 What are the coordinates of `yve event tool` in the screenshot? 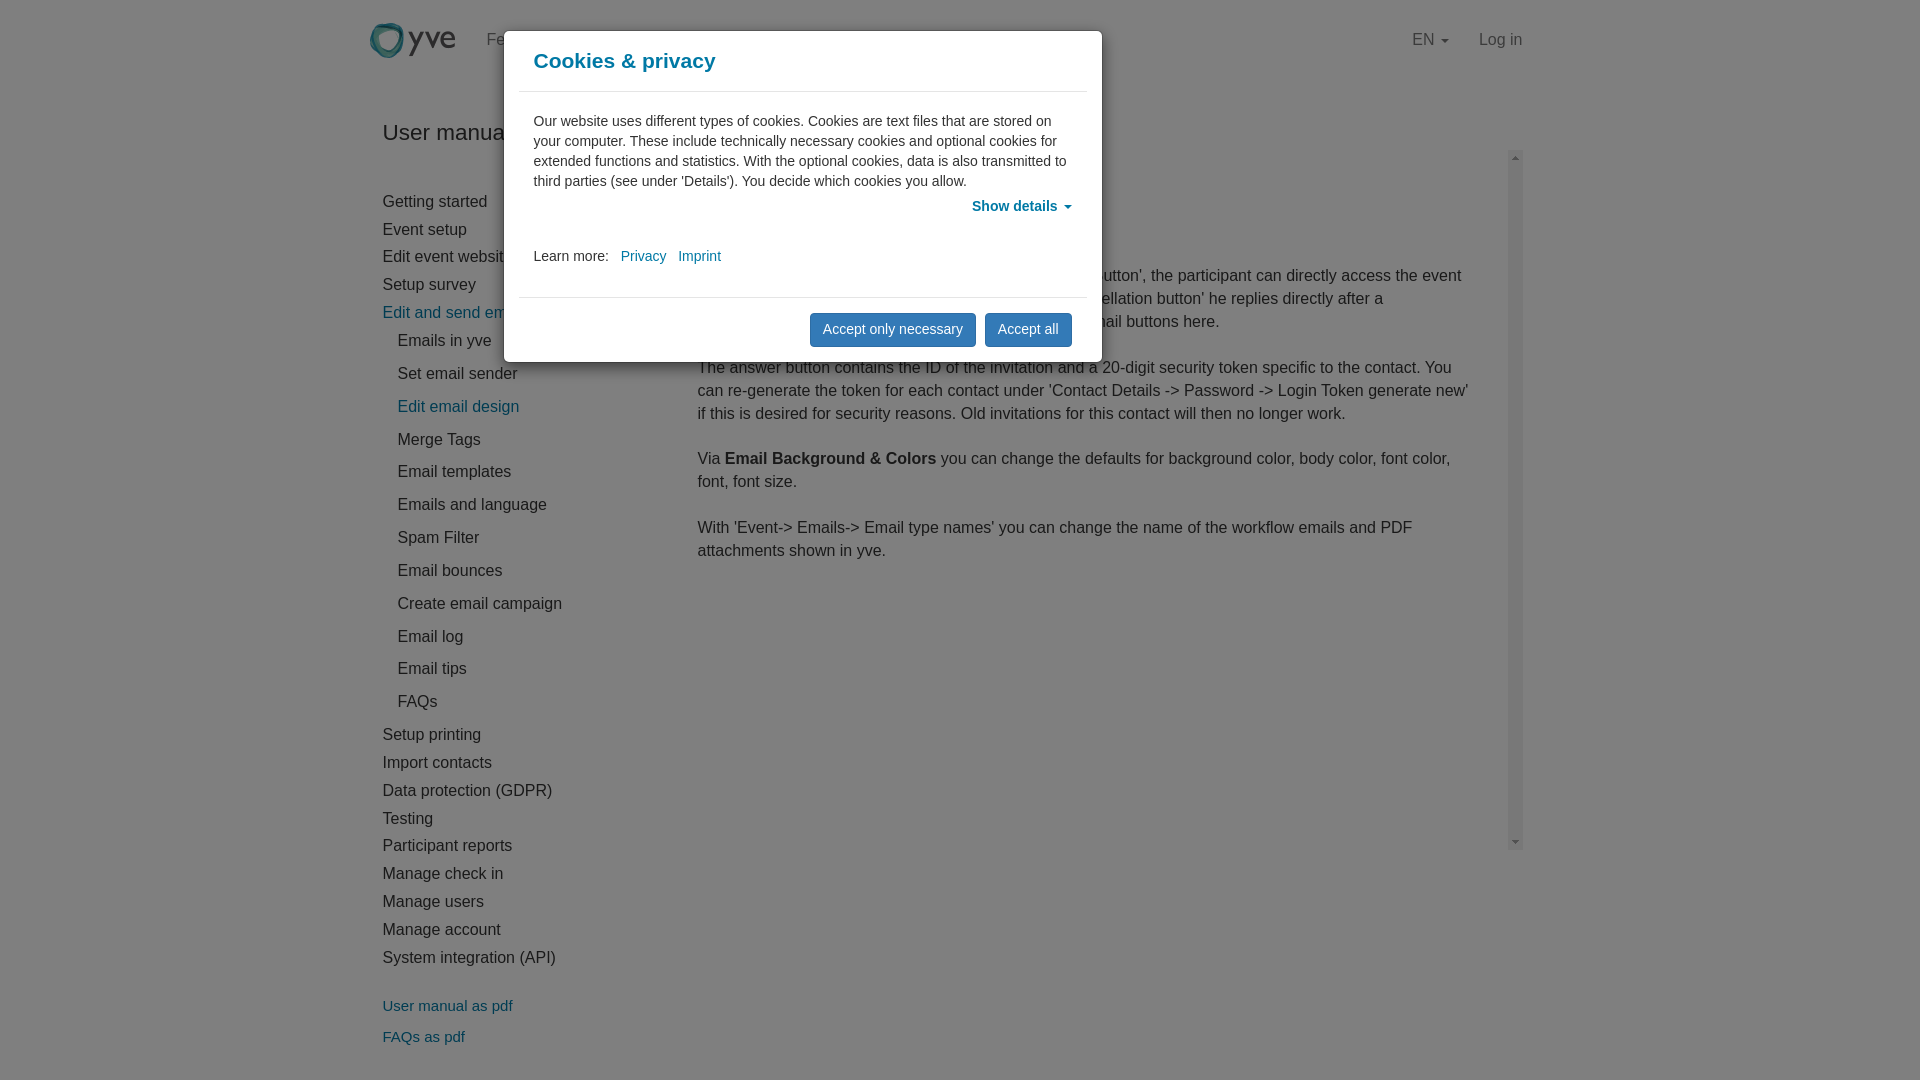 It's located at (412, 40).